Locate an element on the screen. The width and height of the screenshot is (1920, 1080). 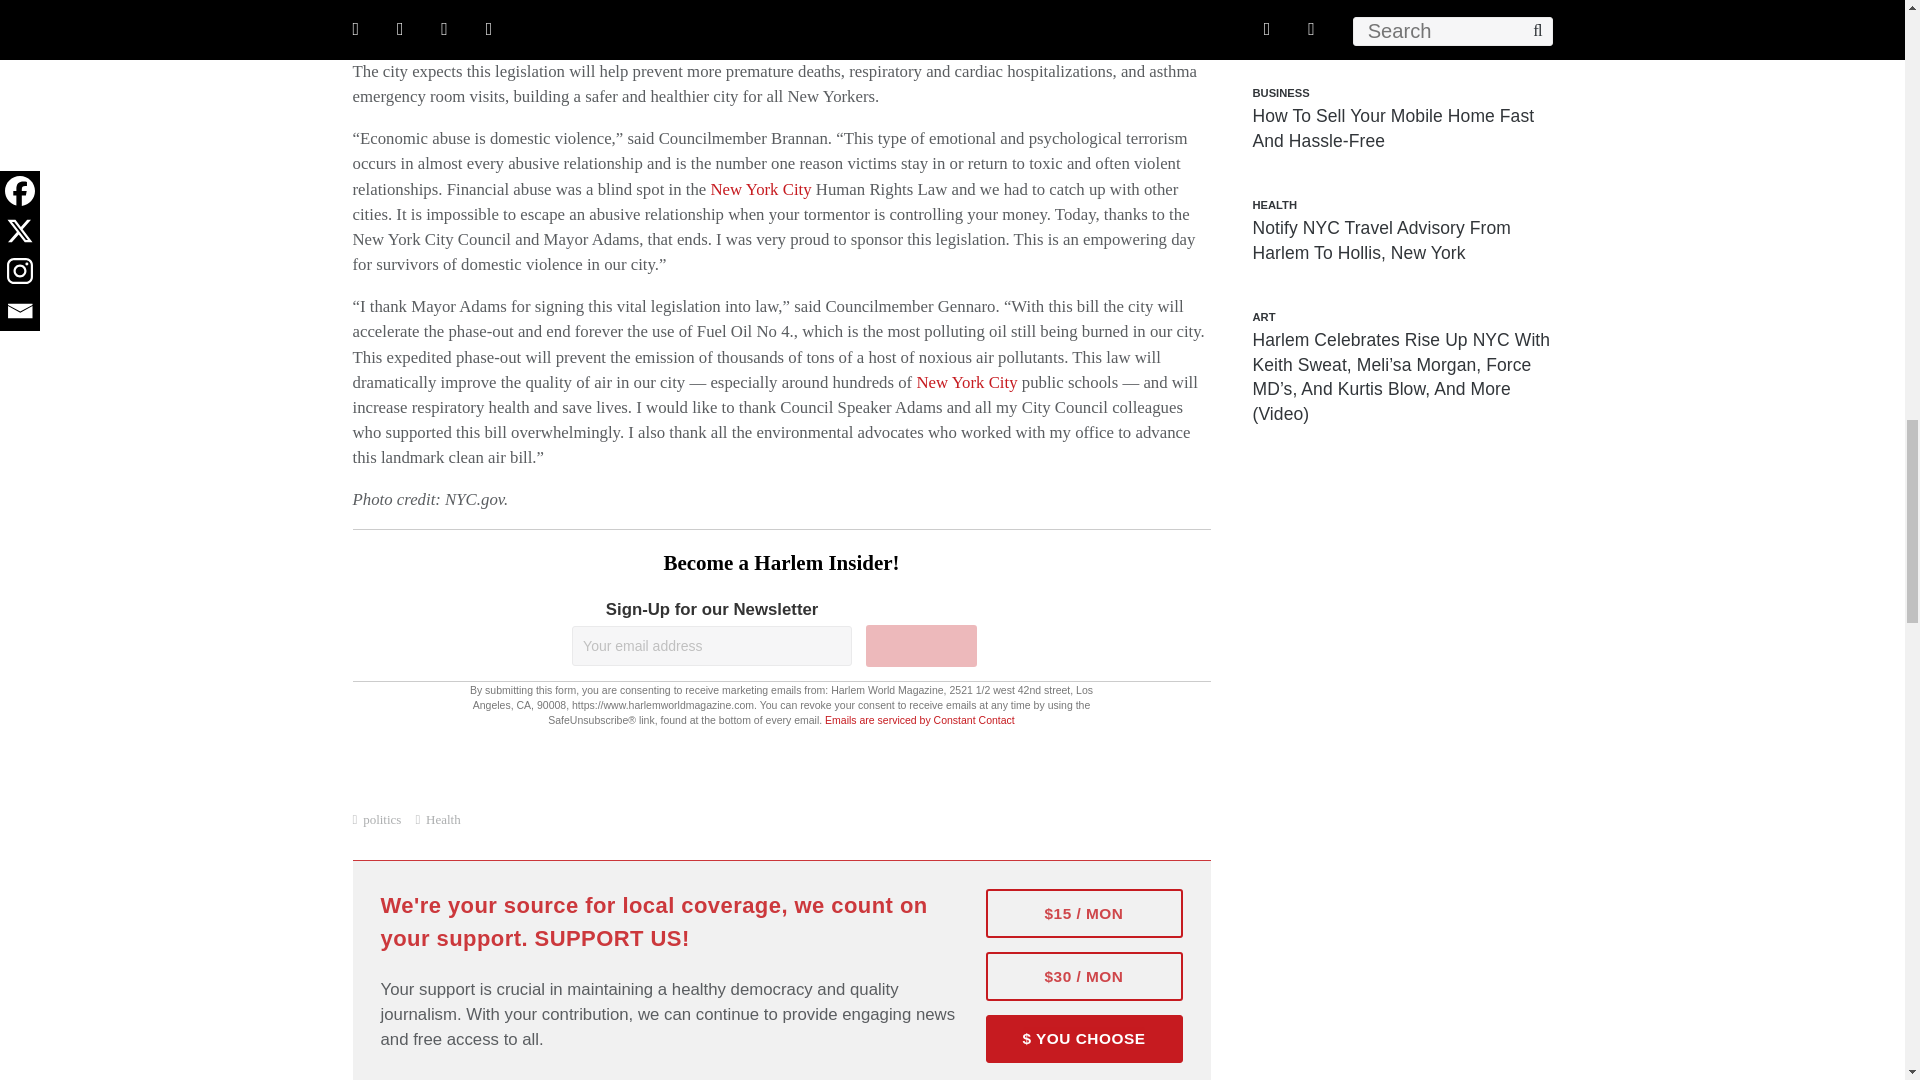
politics is located at coordinates (382, 820).